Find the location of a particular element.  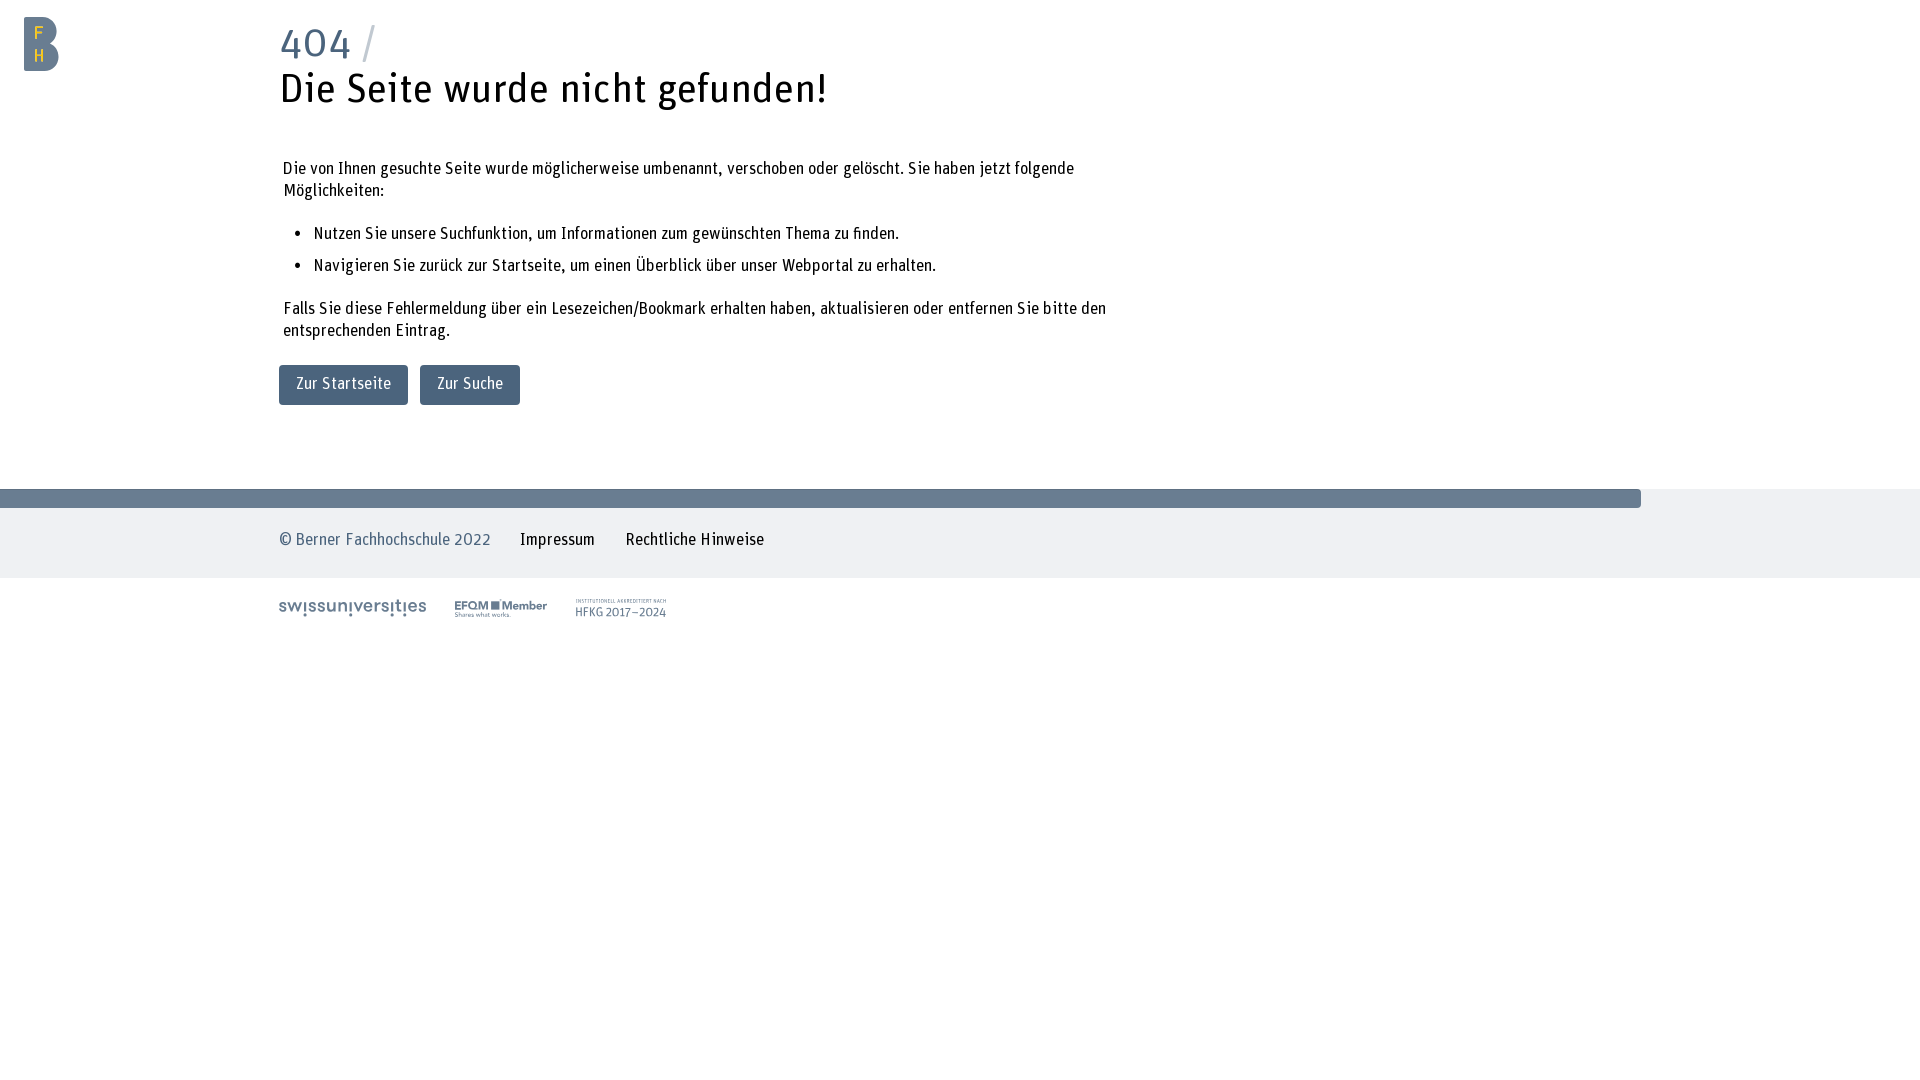

EFQM Member is located at coordinates (501, 608).